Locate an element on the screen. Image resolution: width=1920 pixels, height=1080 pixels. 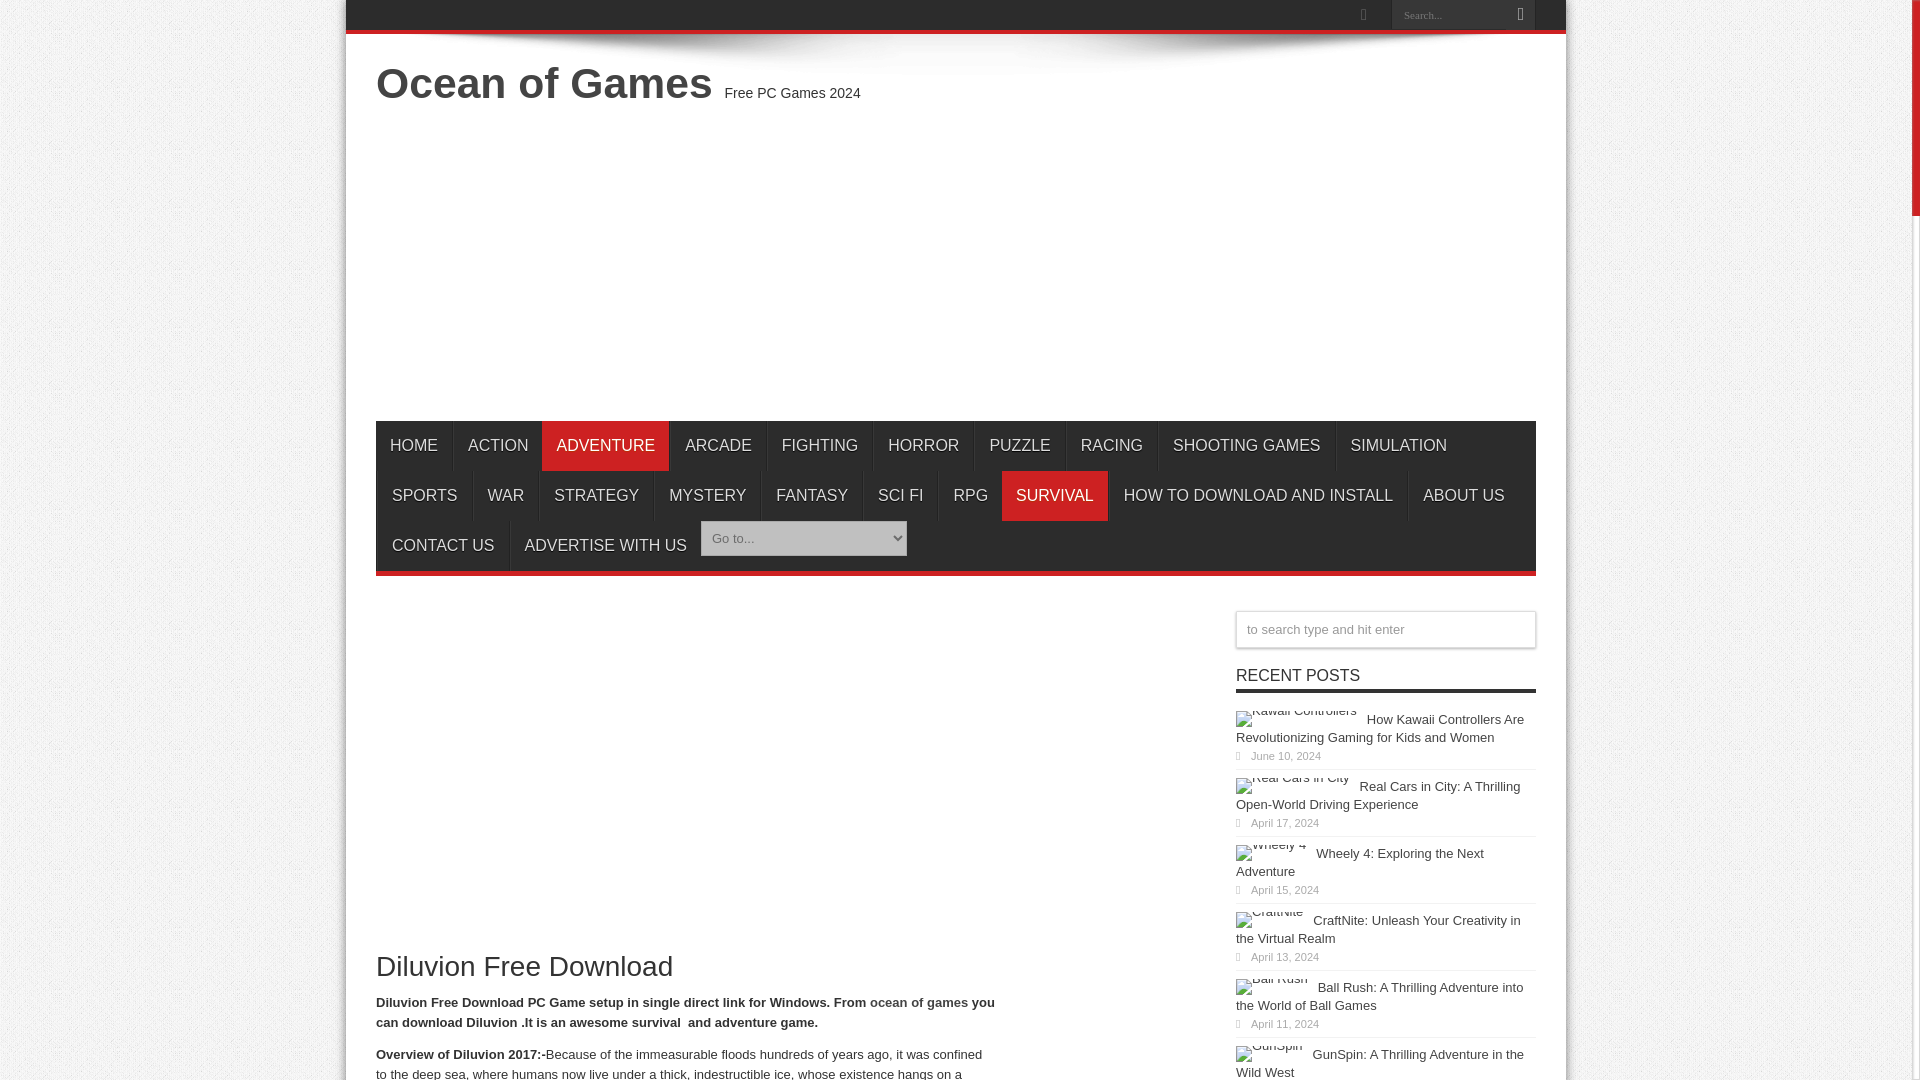
Search... is located at coordinates (1448, 14).